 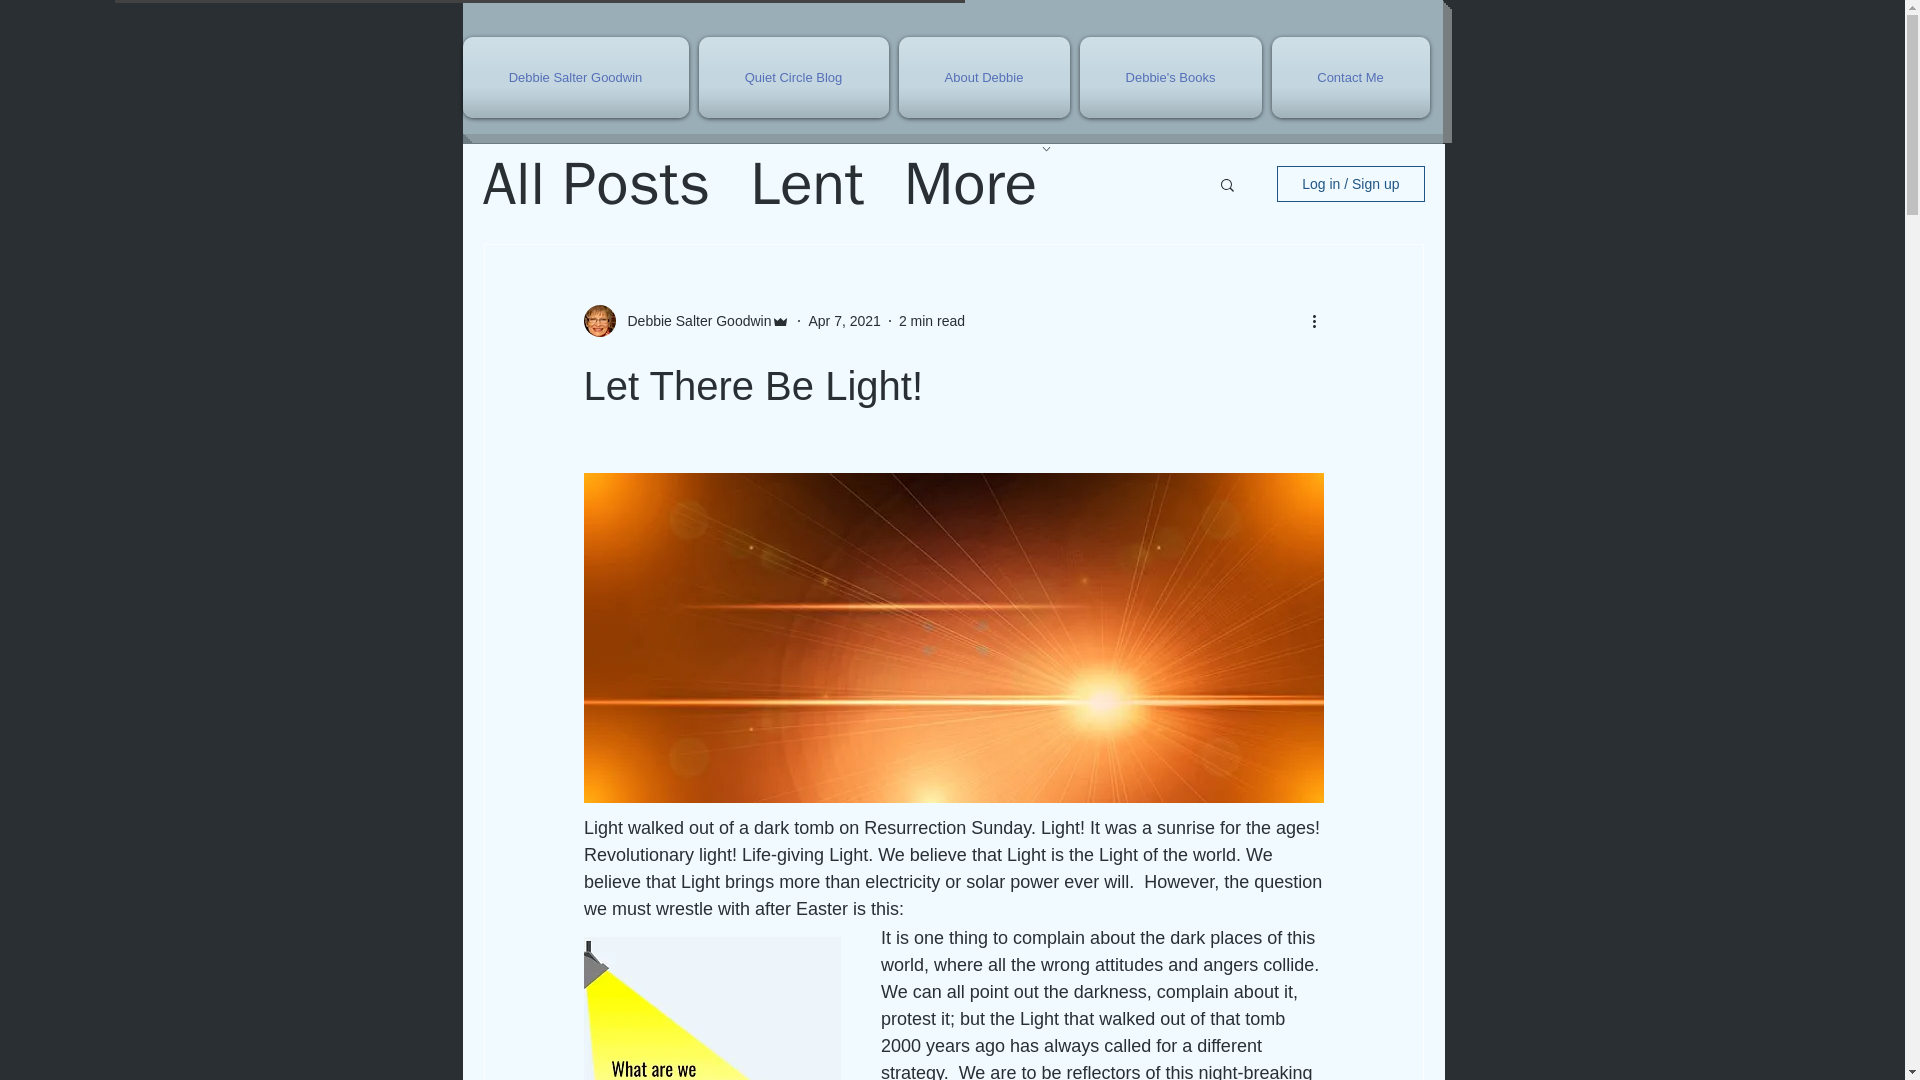 I want to click on Lent, so click(x=807, y=184).